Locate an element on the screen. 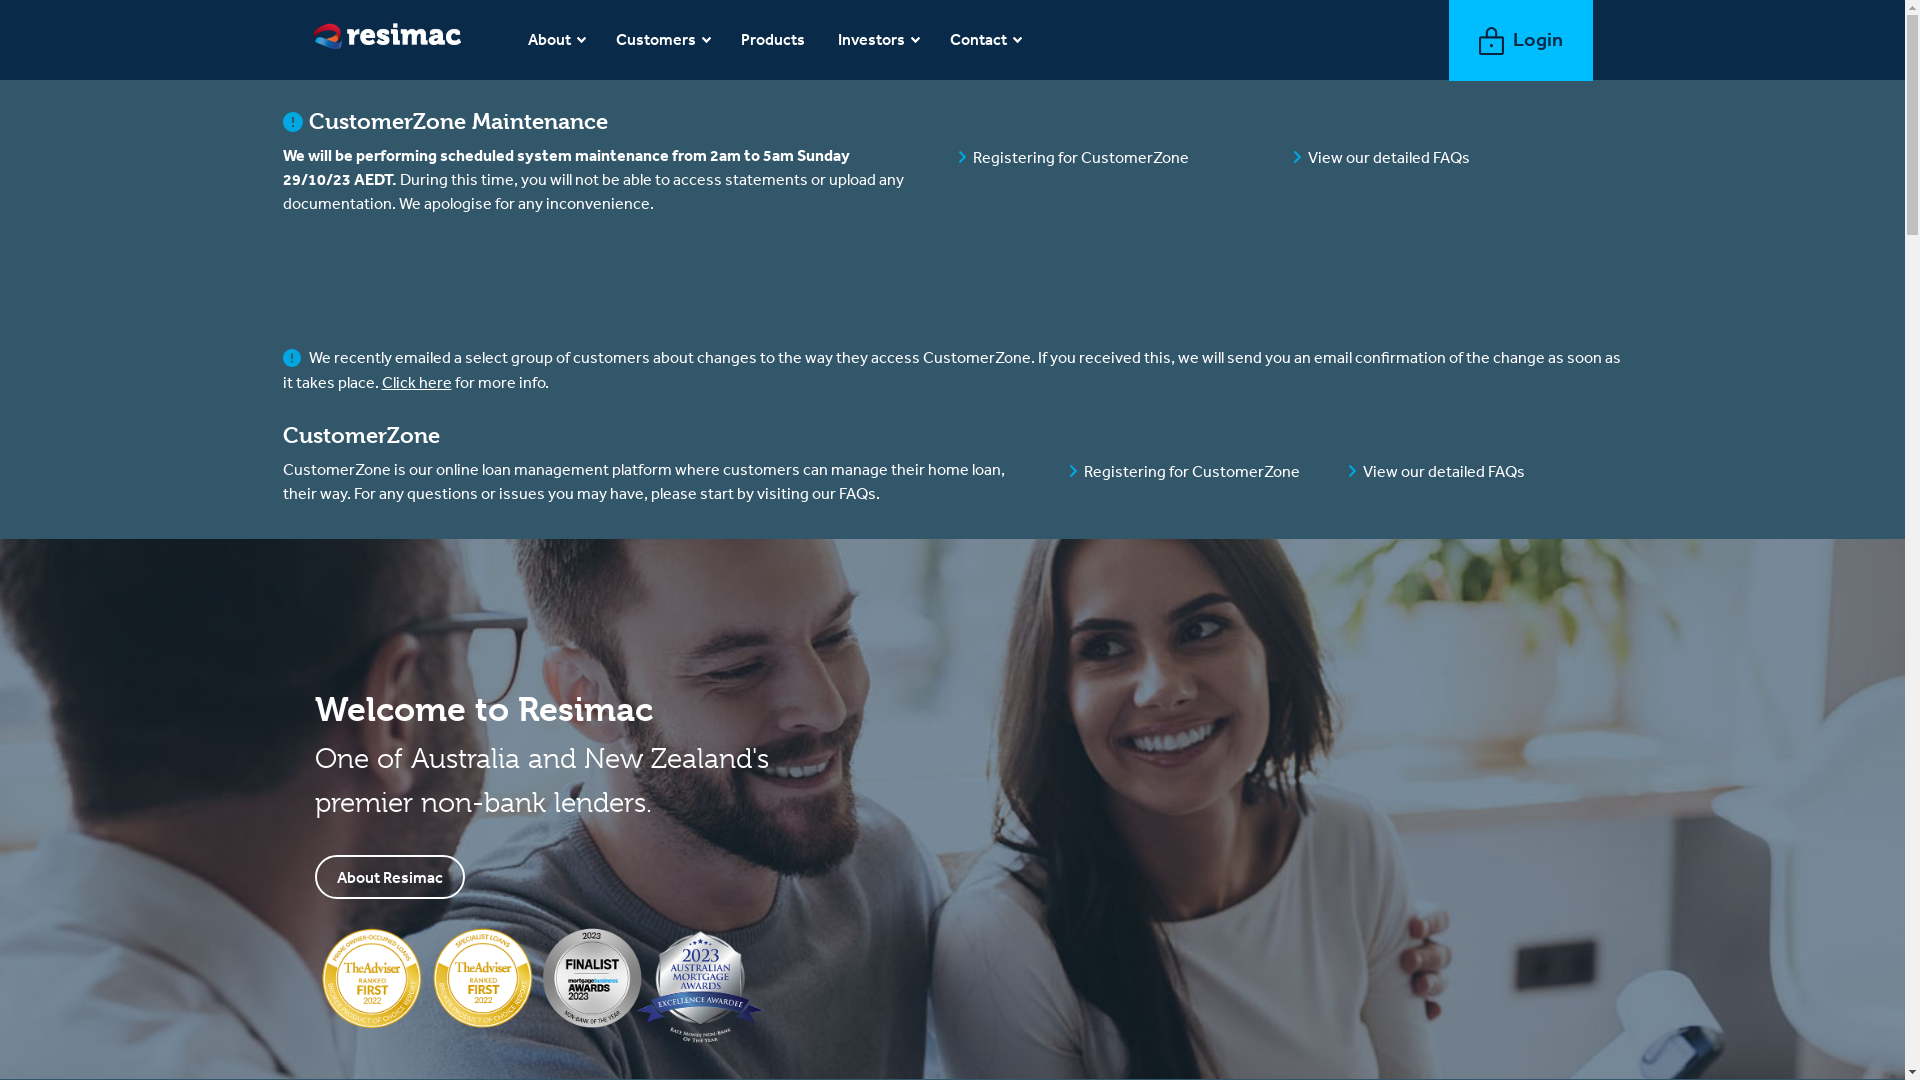 Image resolution: width=1920 pixels, height=1080 pixels. Contact is located at coordinates (986, 40).